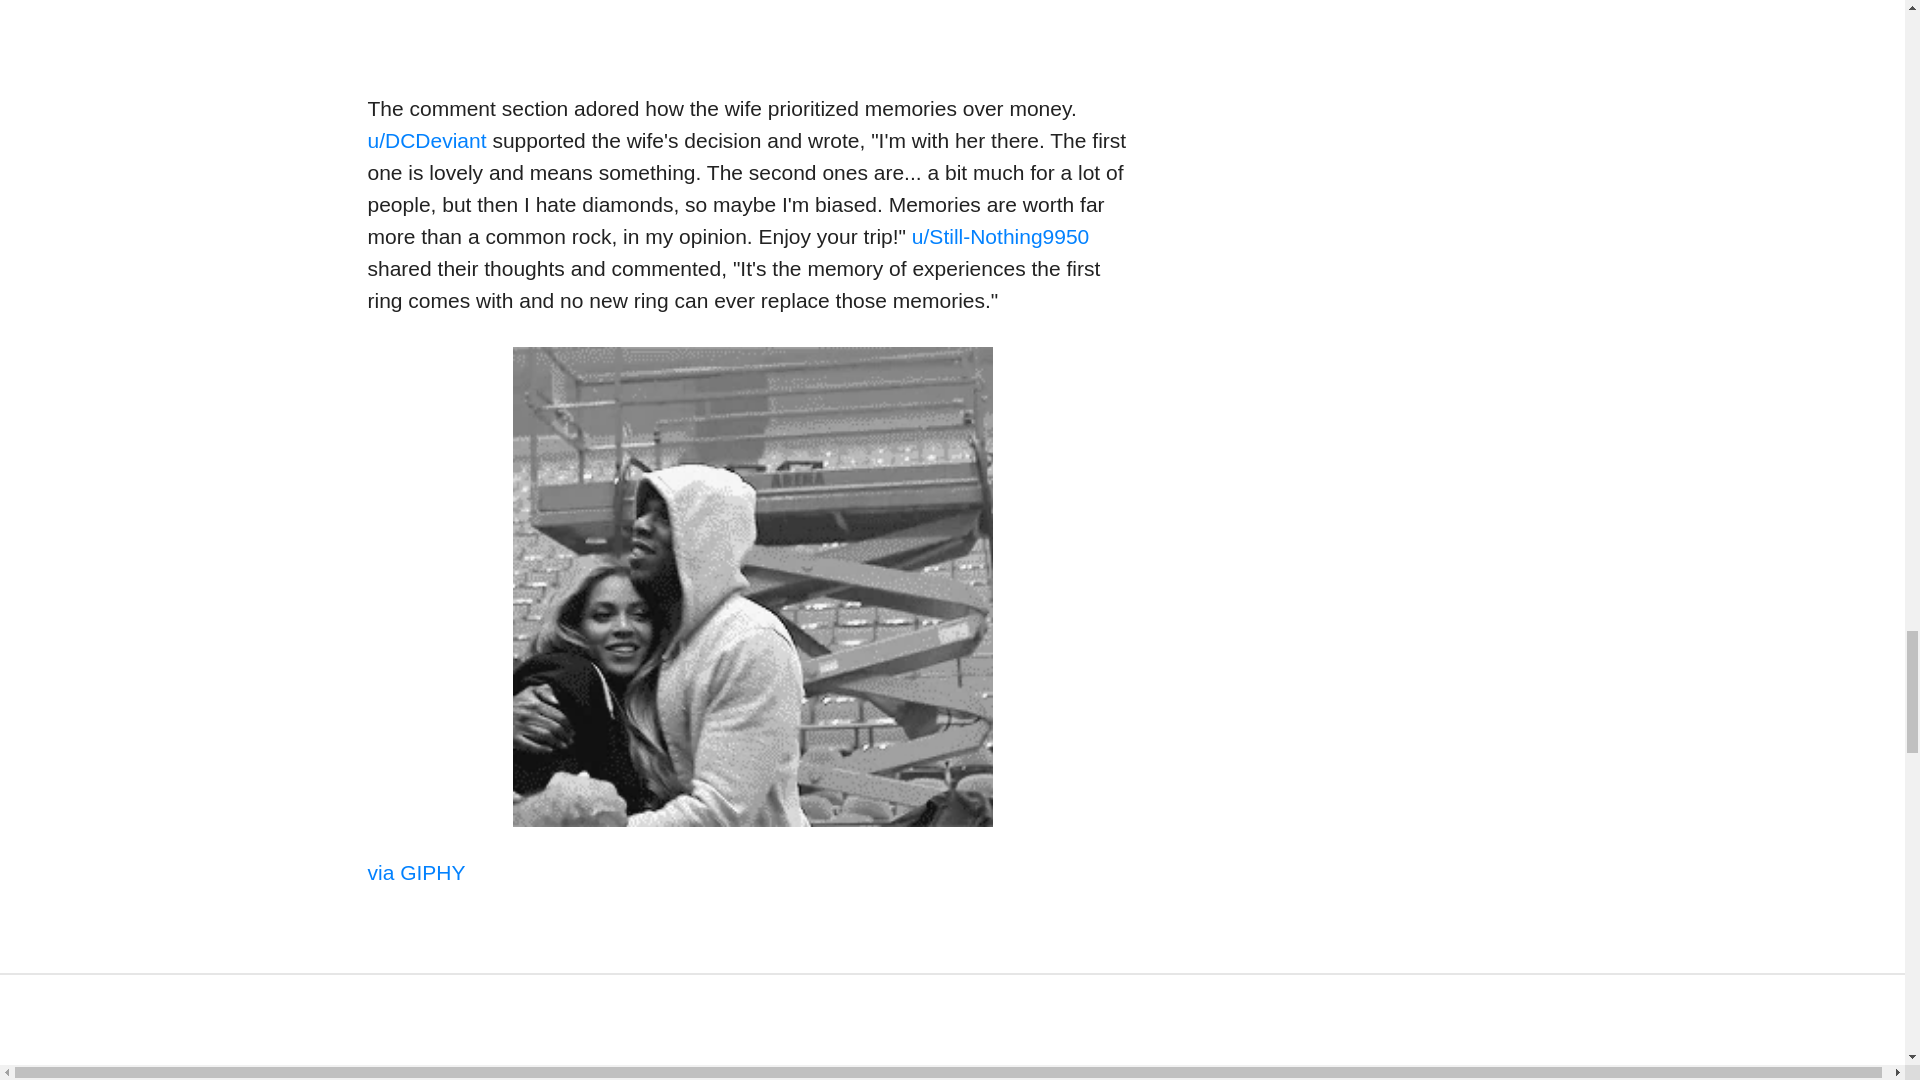 This screenshot has height=1080, width=1920. I want to click on via GIPHY, so click(417, 872).